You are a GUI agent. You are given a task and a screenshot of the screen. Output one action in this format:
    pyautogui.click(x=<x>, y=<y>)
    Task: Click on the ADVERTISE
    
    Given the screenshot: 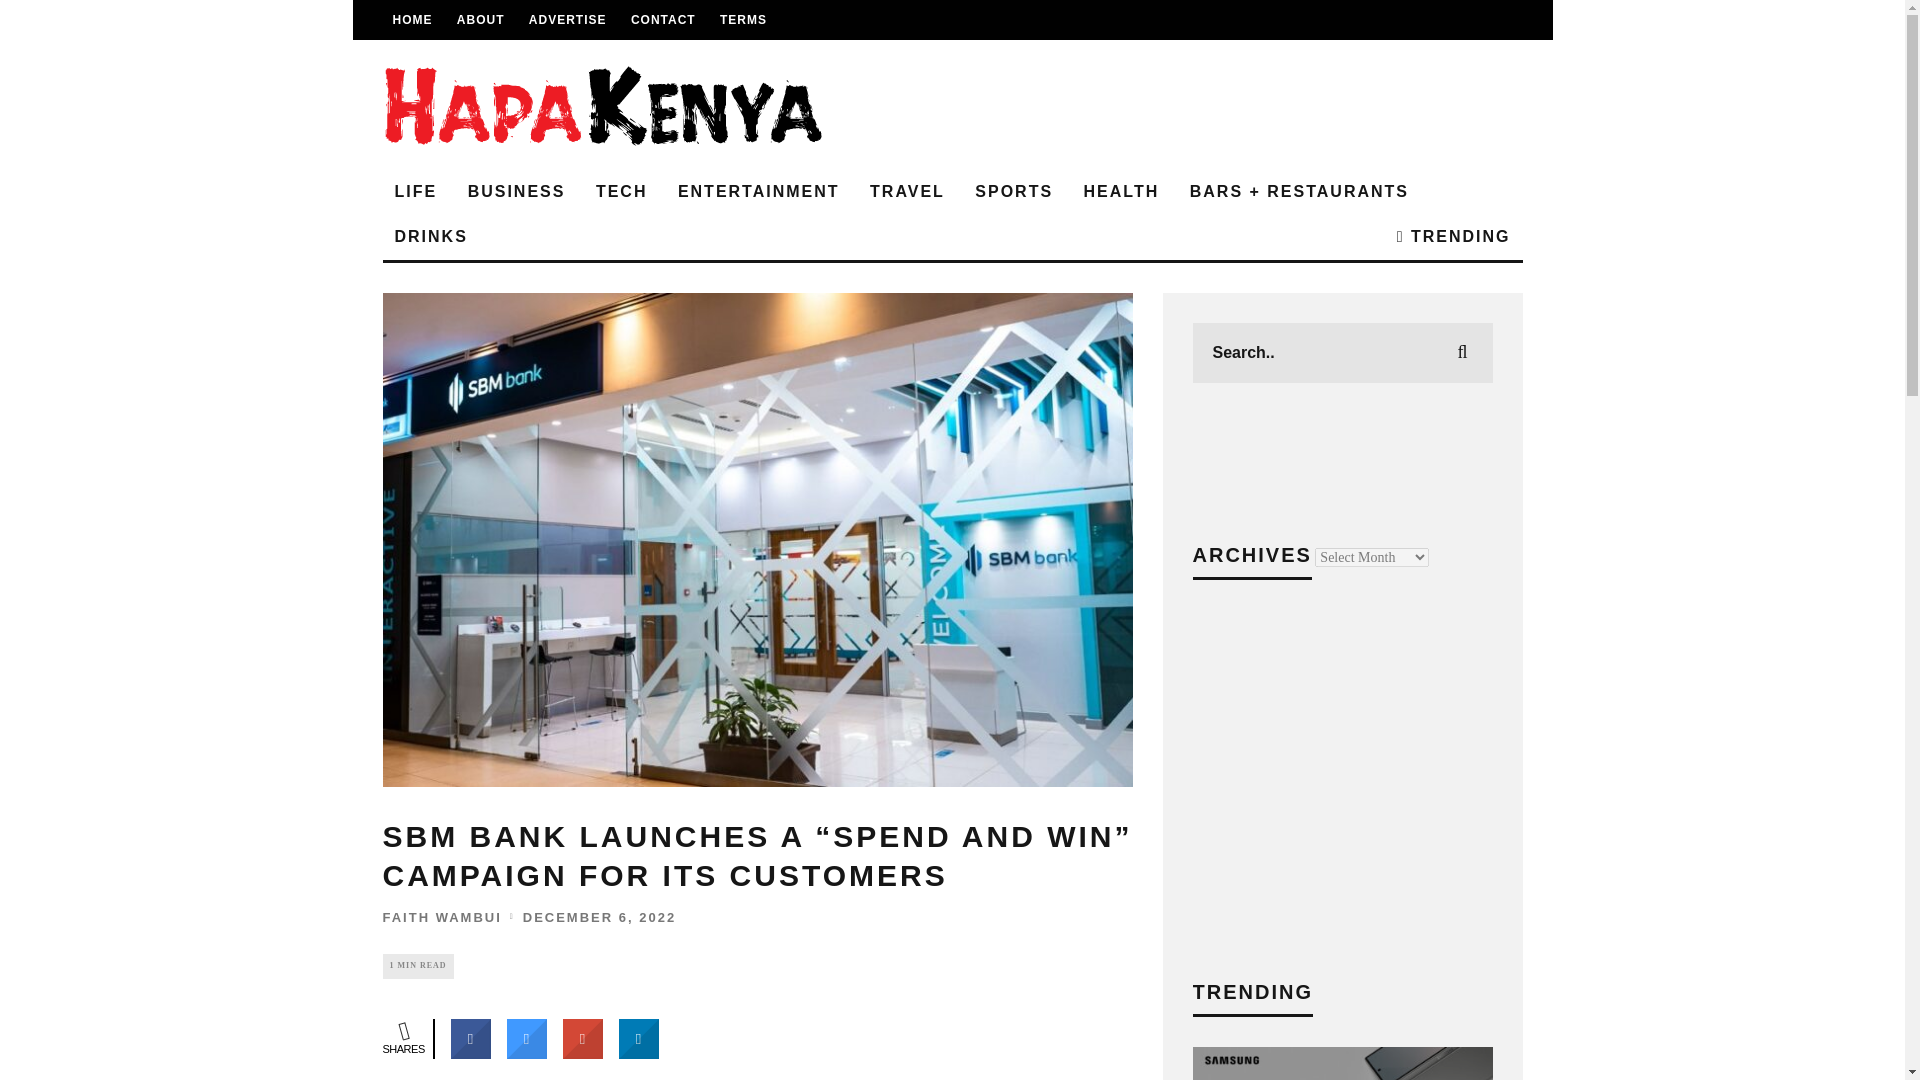 What is the action you would take?
    pyautogui.click(x=568, y=20)
    